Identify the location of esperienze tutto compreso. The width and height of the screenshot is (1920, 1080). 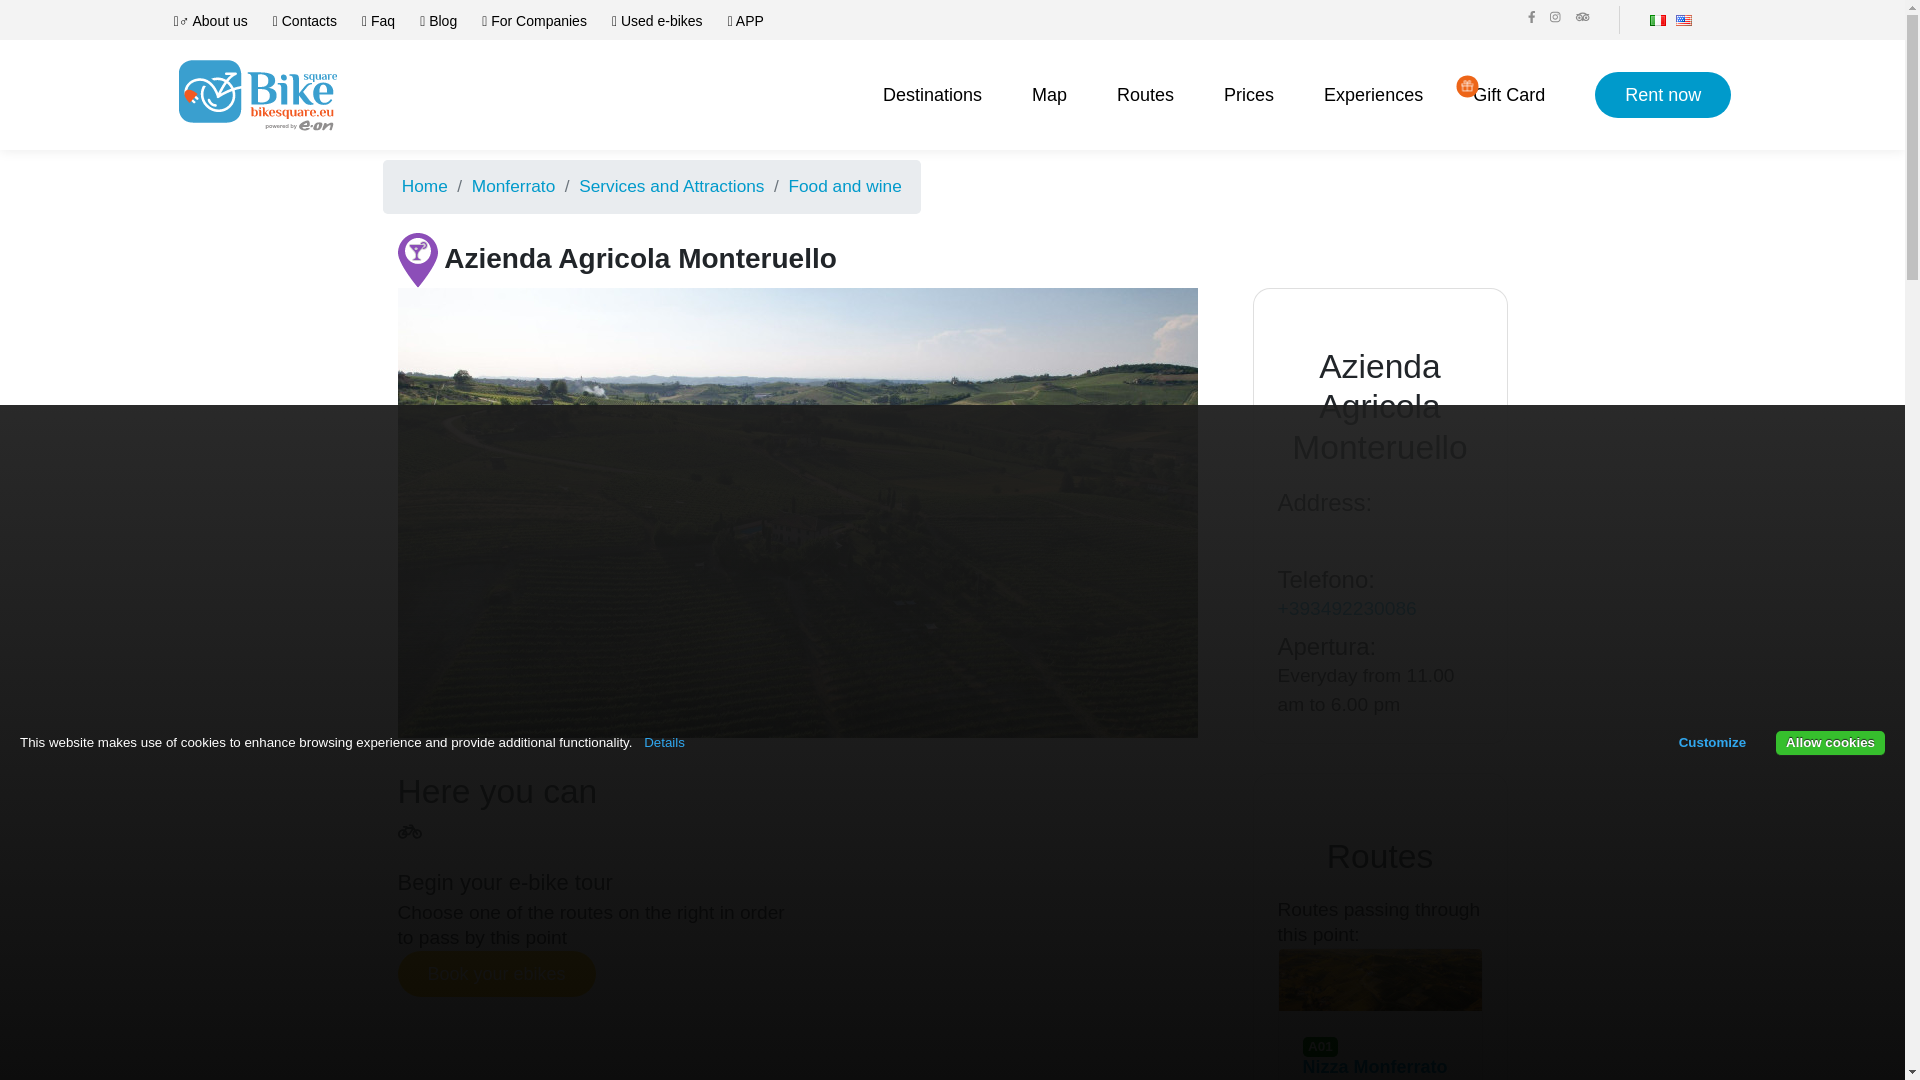
(1373, 96).